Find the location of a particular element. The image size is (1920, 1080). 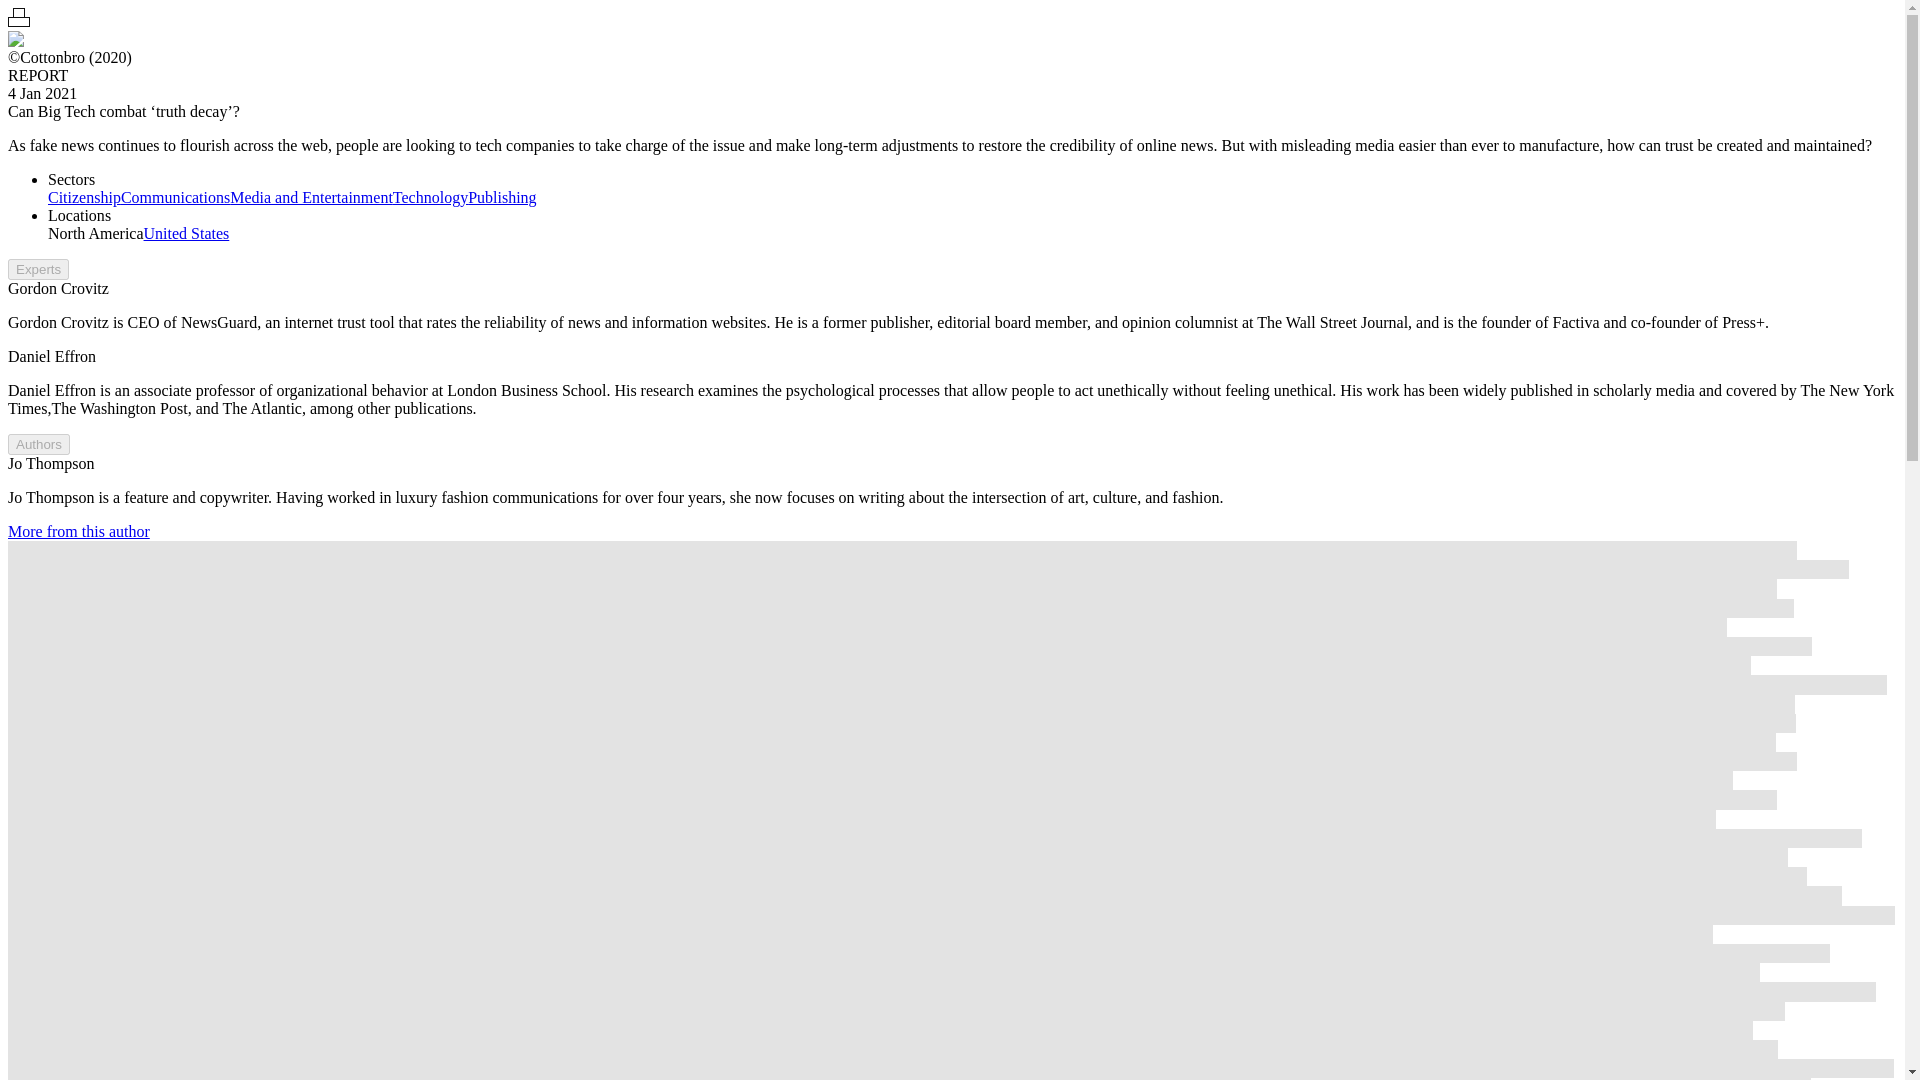

Citizenship is located at coordinates (84, 198).